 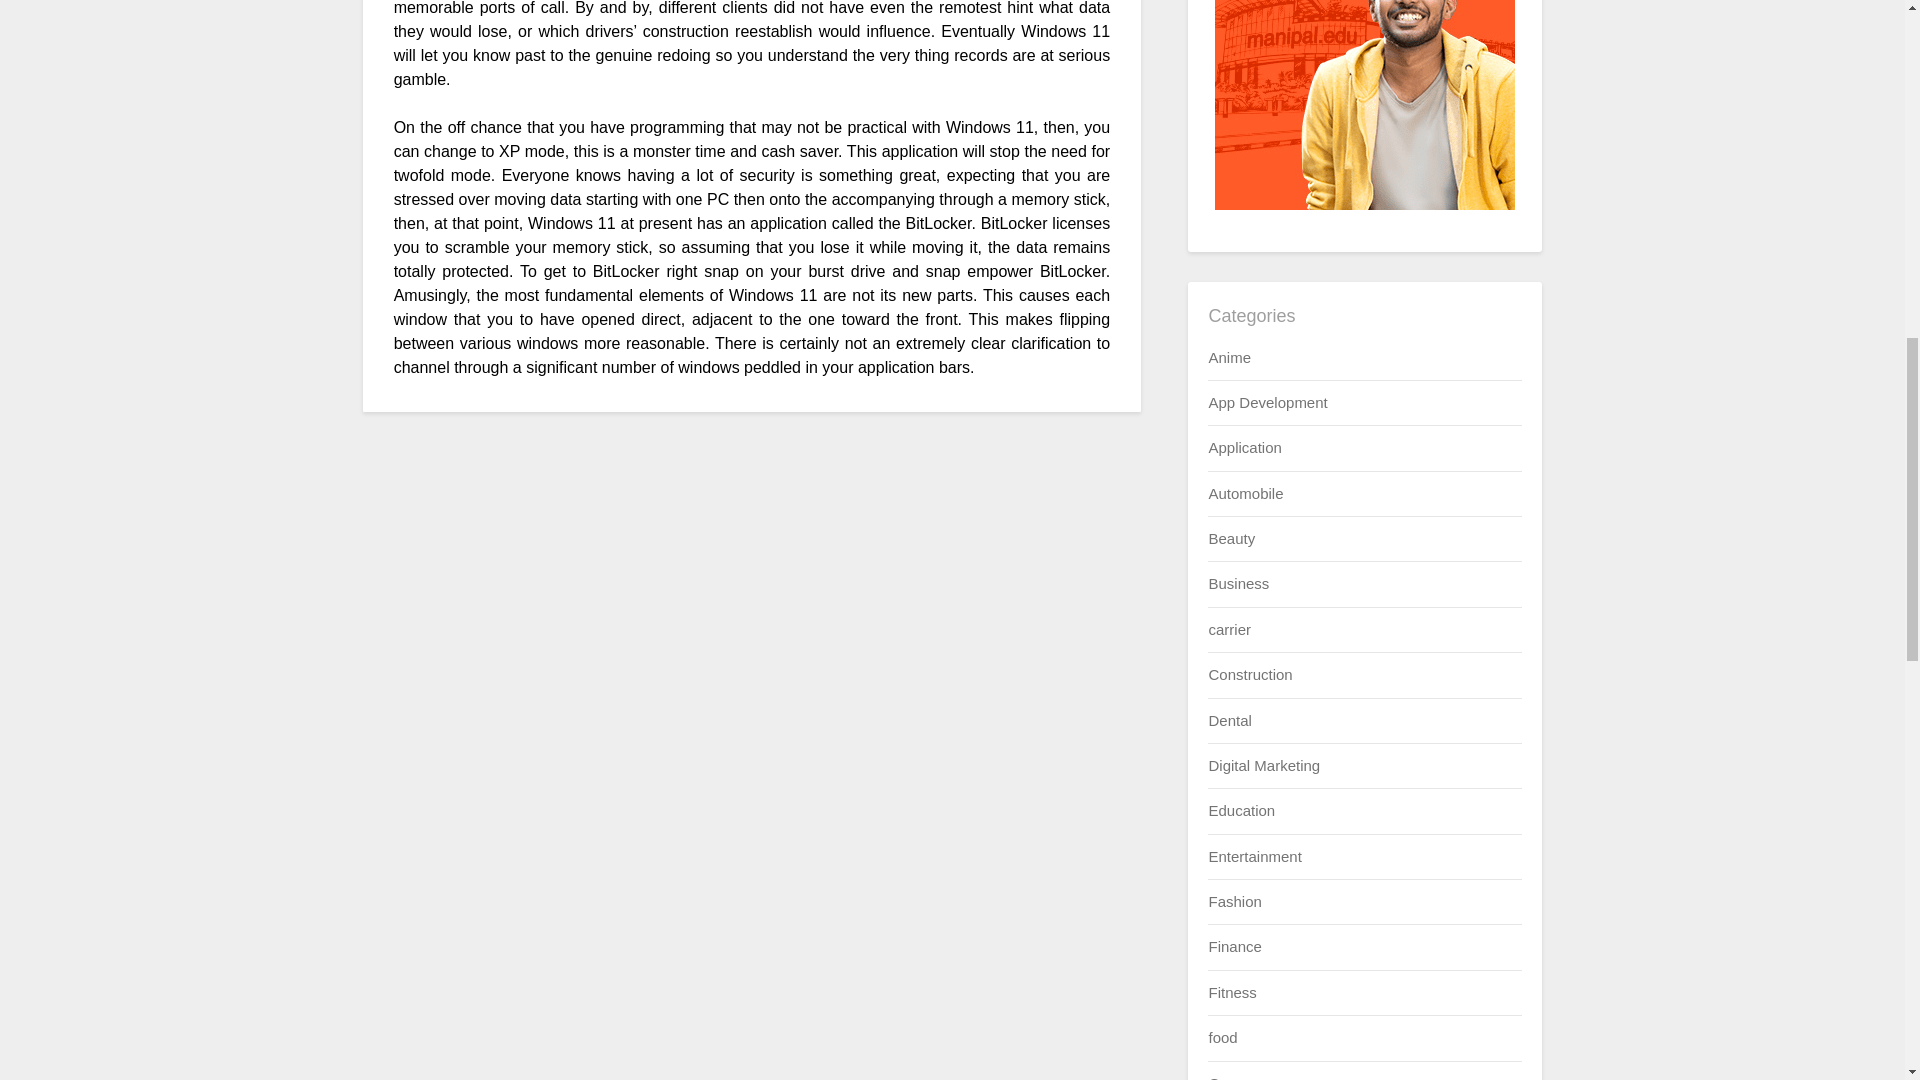 What do you see at coordinates (1266, 402) in the screenshot?
I see `App Development` at bounding box center [1266, 402].